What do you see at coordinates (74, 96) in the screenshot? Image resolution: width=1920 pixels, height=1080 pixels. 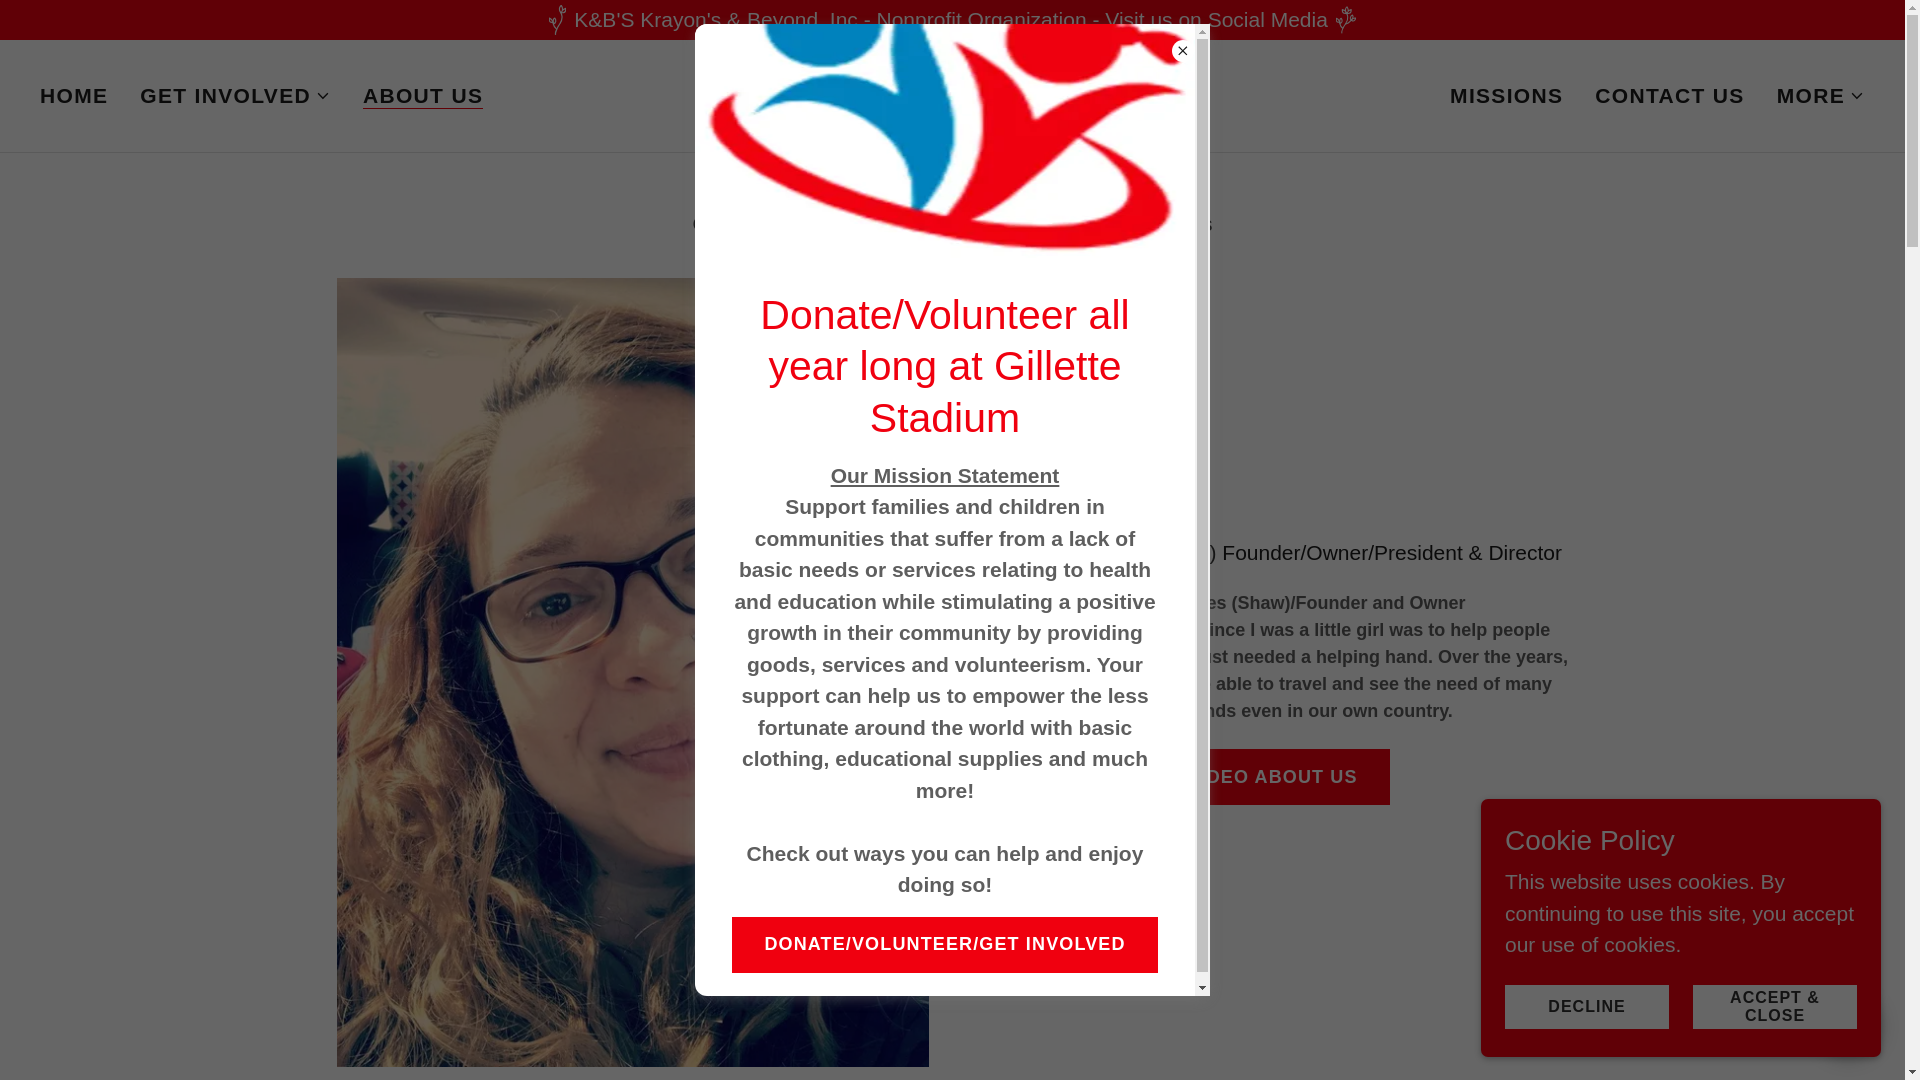 I see `HOME` at bounding box center [74, 96].